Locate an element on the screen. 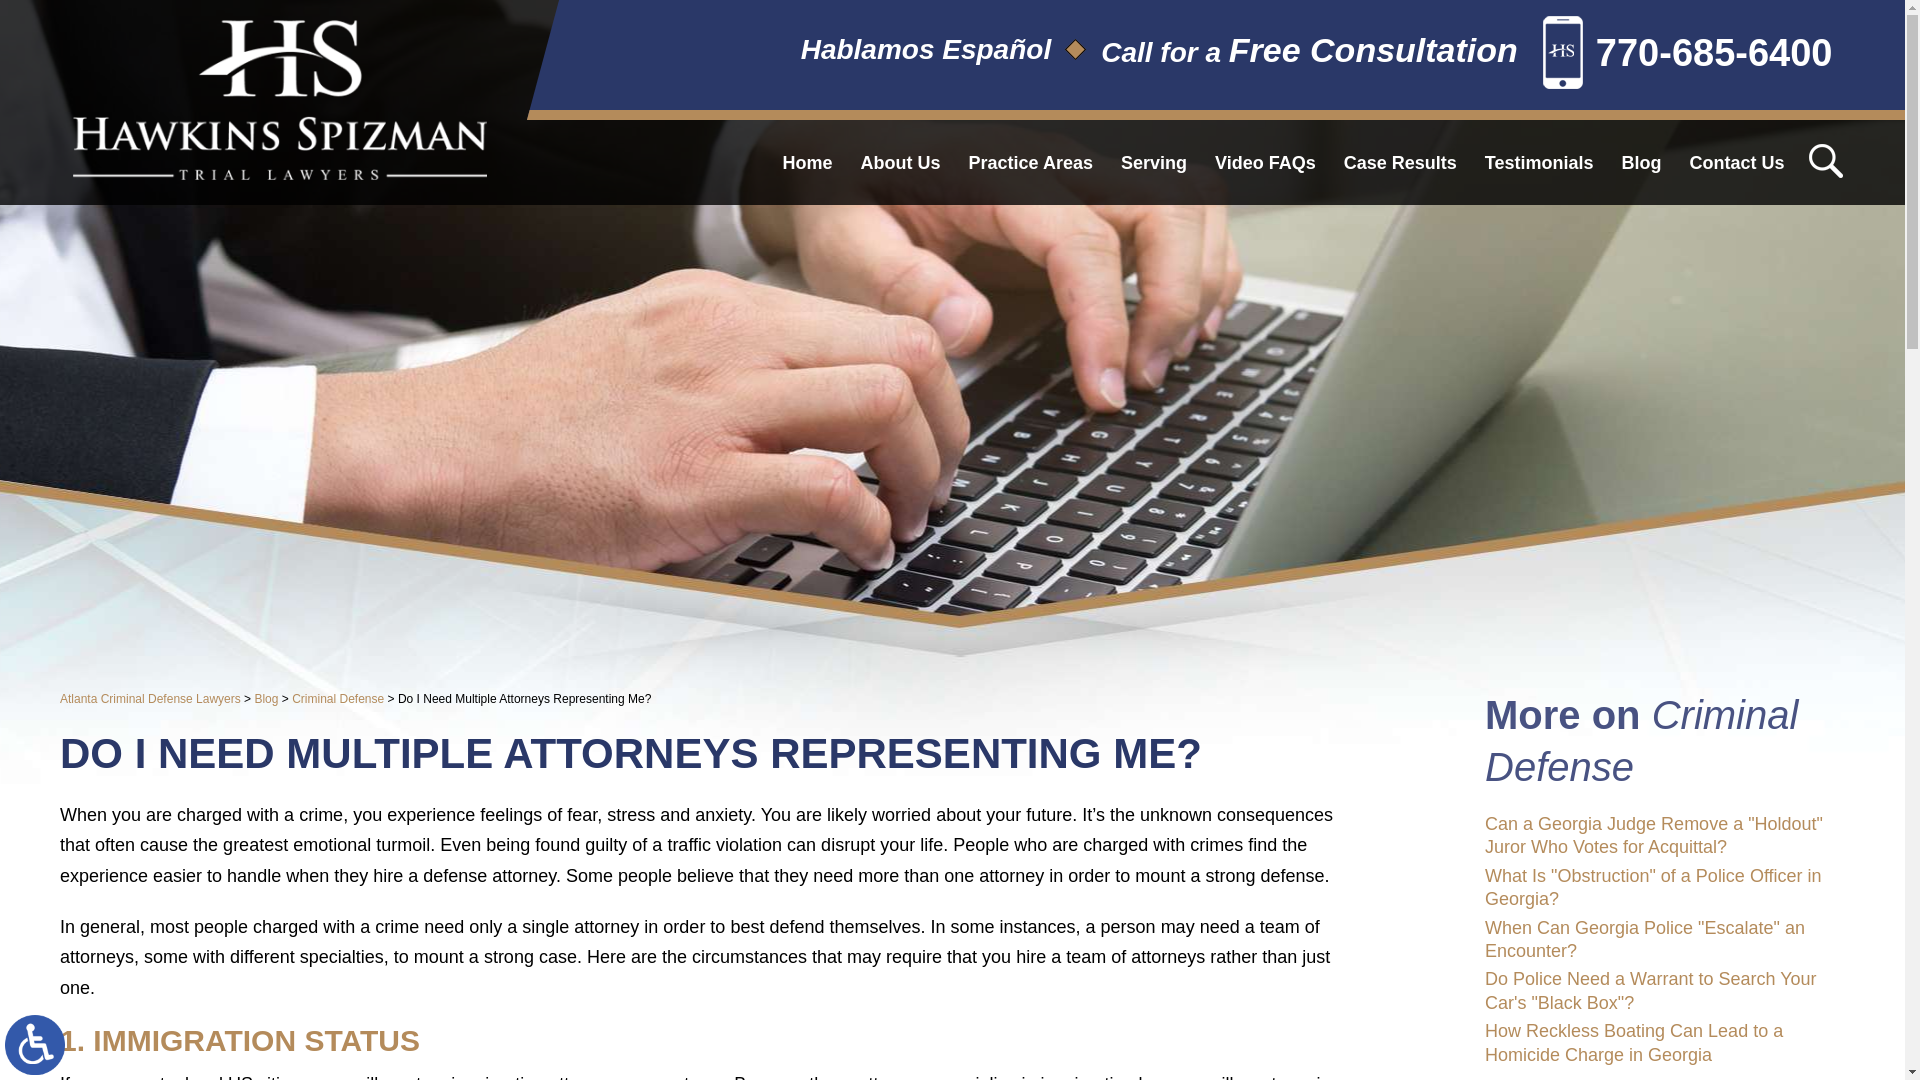  Practice Areas is located at coordinates (1030, 162).